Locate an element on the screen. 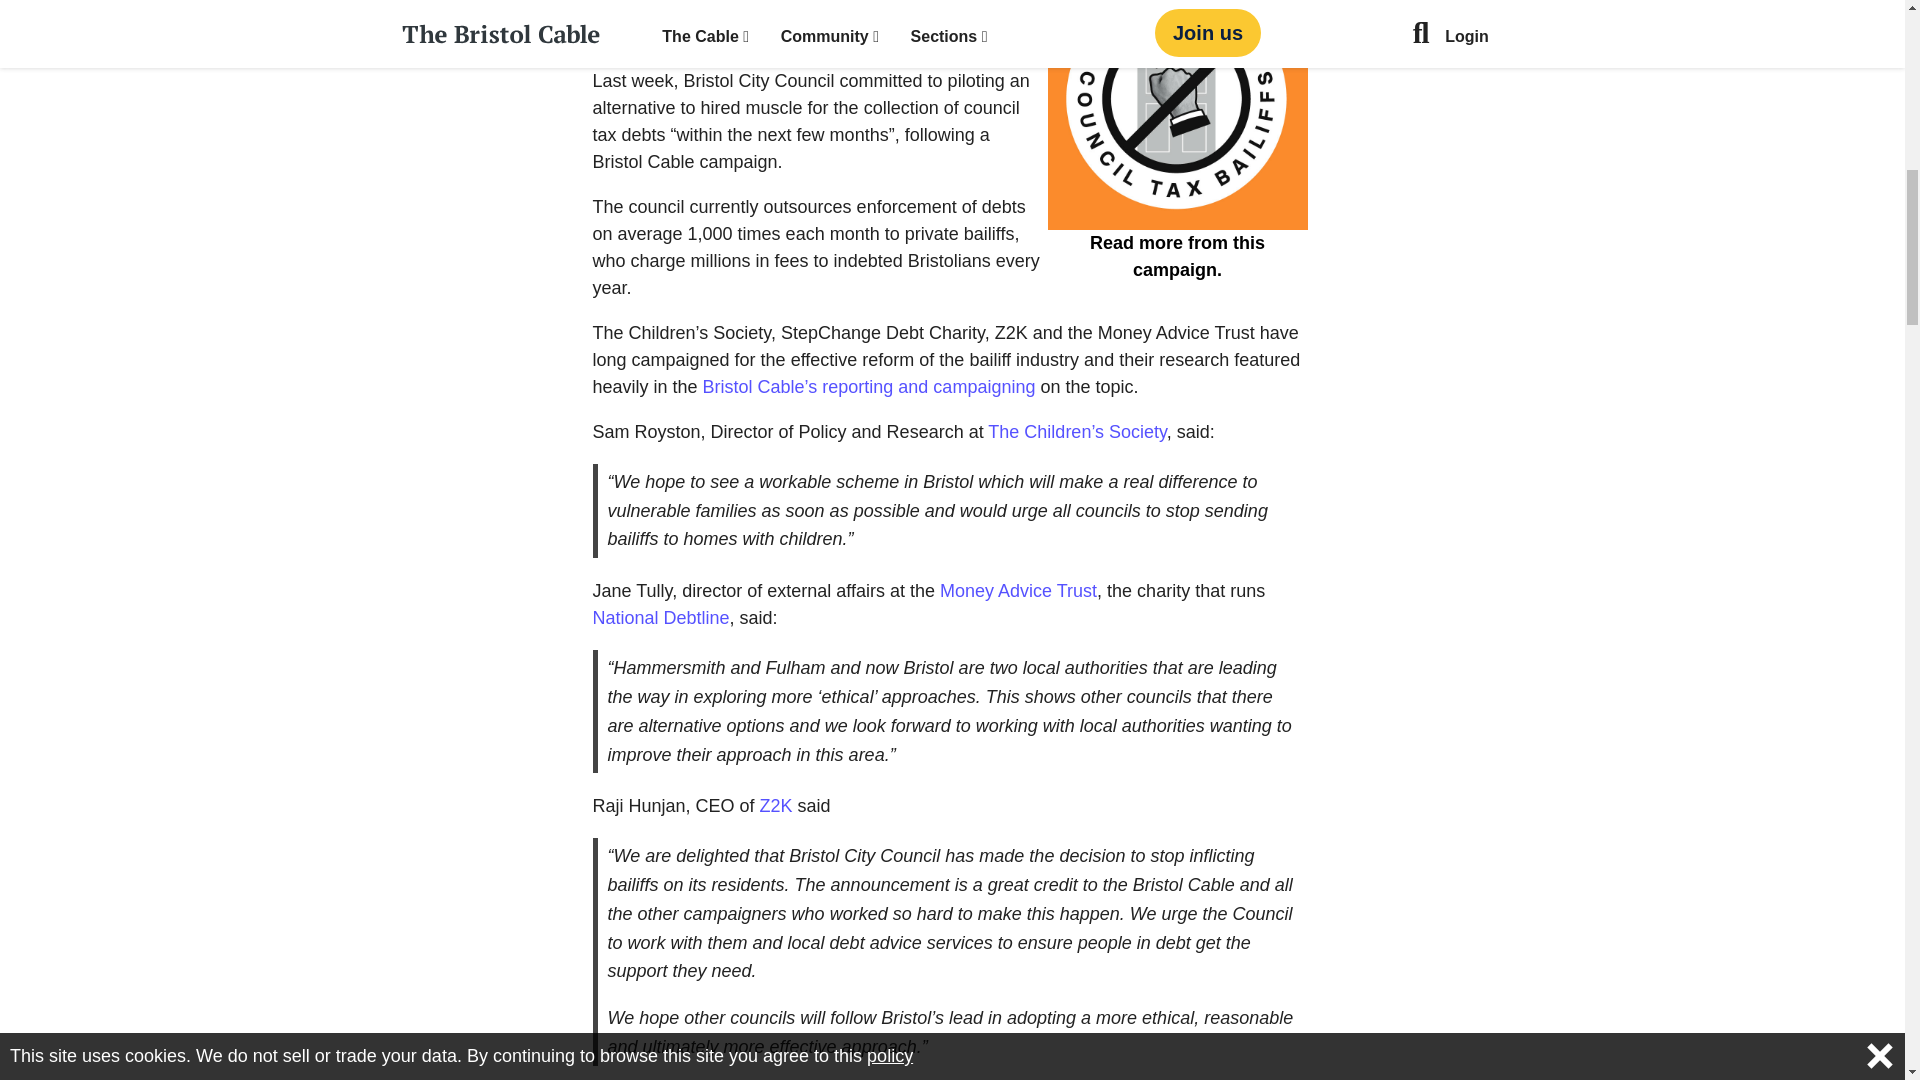 The height and width of the screenshot is (1080, 1920). Opens in a new tab is located at coordinates (776, 806).